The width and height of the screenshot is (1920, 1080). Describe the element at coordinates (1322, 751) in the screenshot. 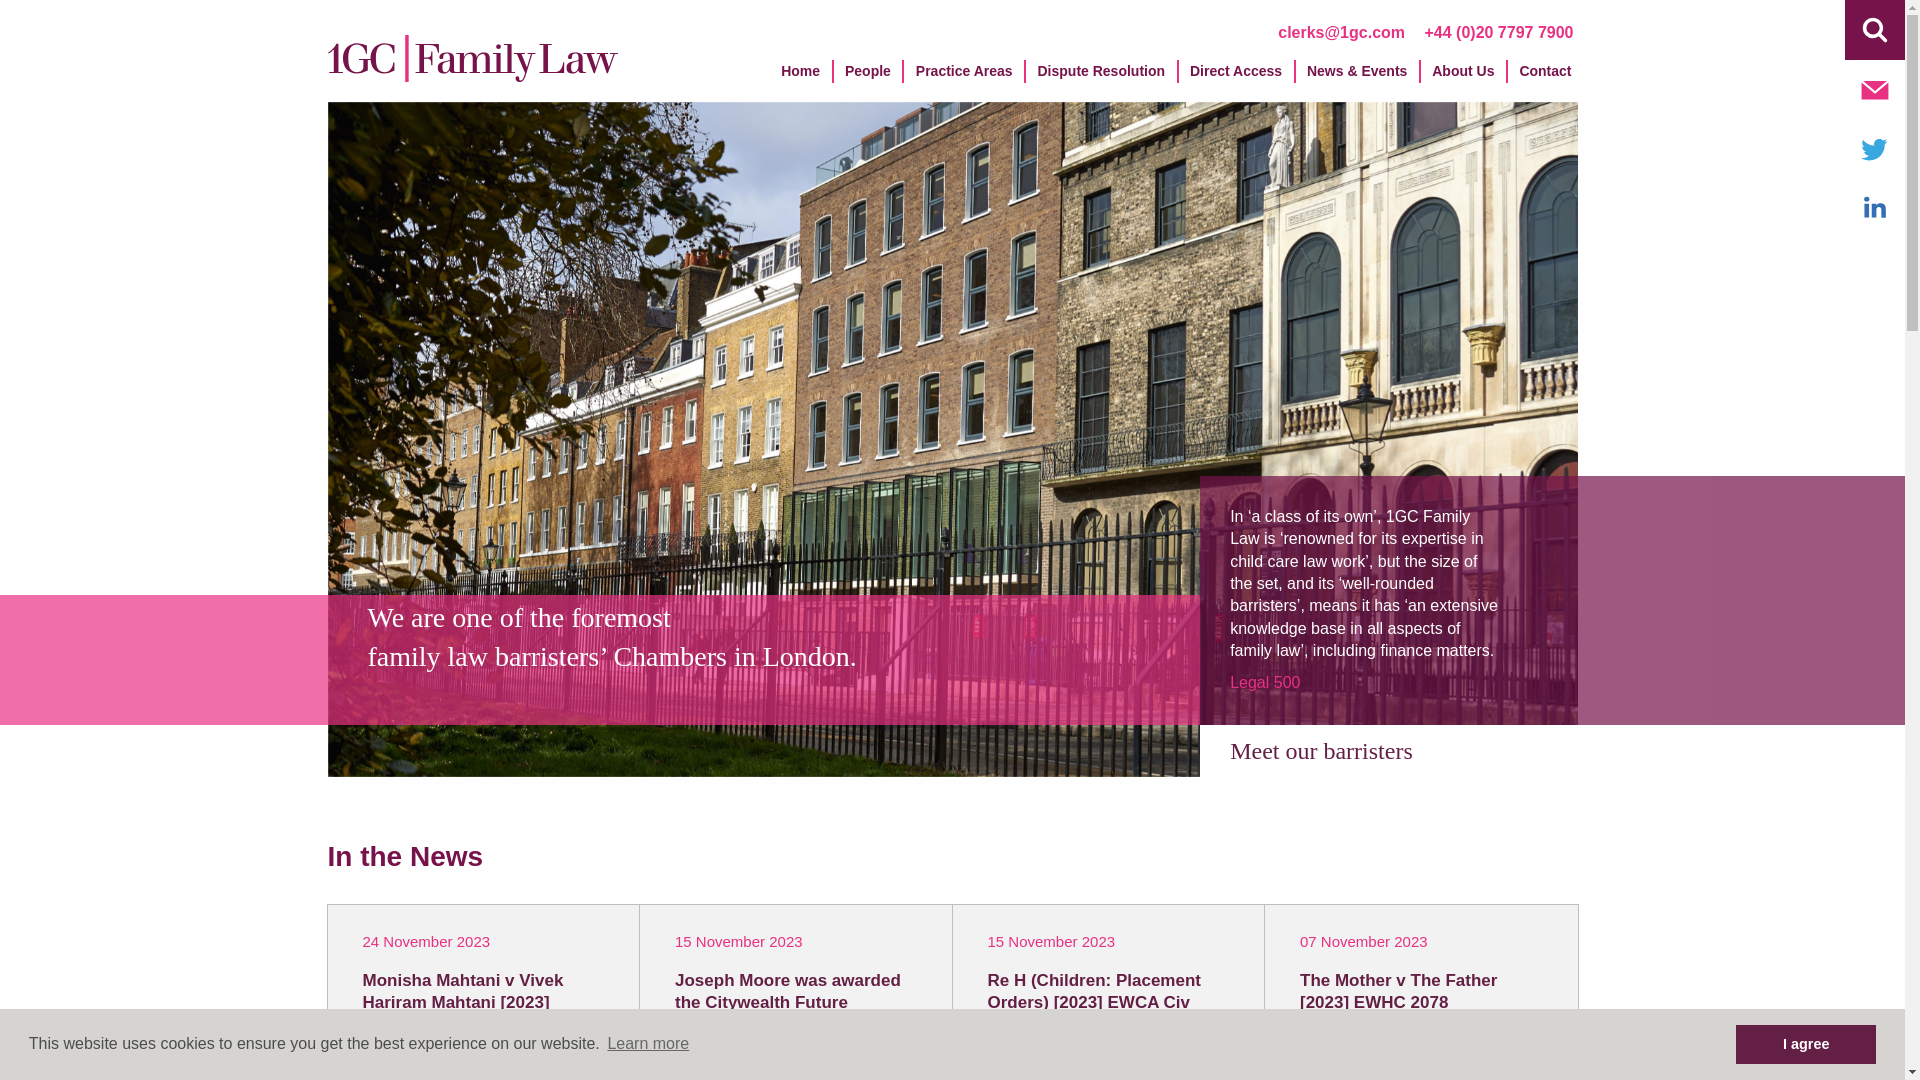

I see `Meet our barristers` at that location.